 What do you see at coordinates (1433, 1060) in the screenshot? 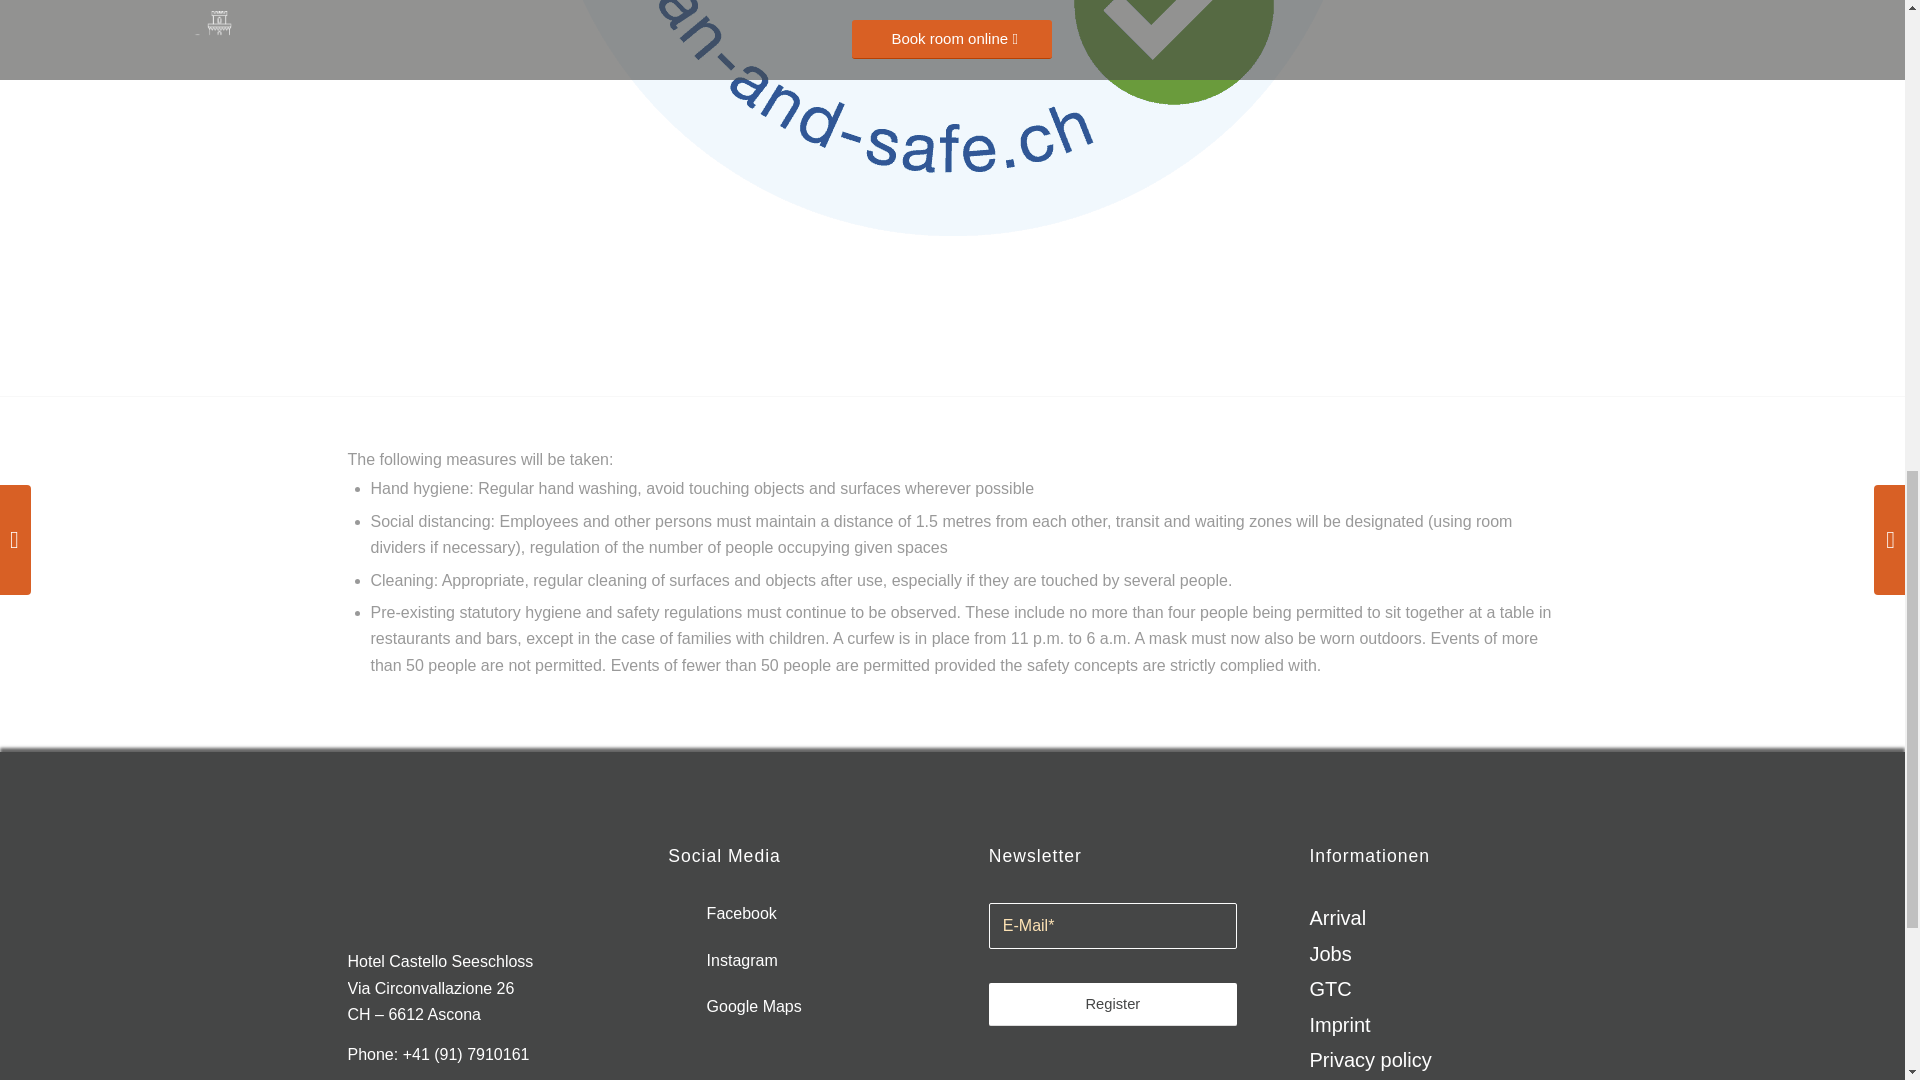
I see `Privacy policy` at bounding box center [1433, 1060].